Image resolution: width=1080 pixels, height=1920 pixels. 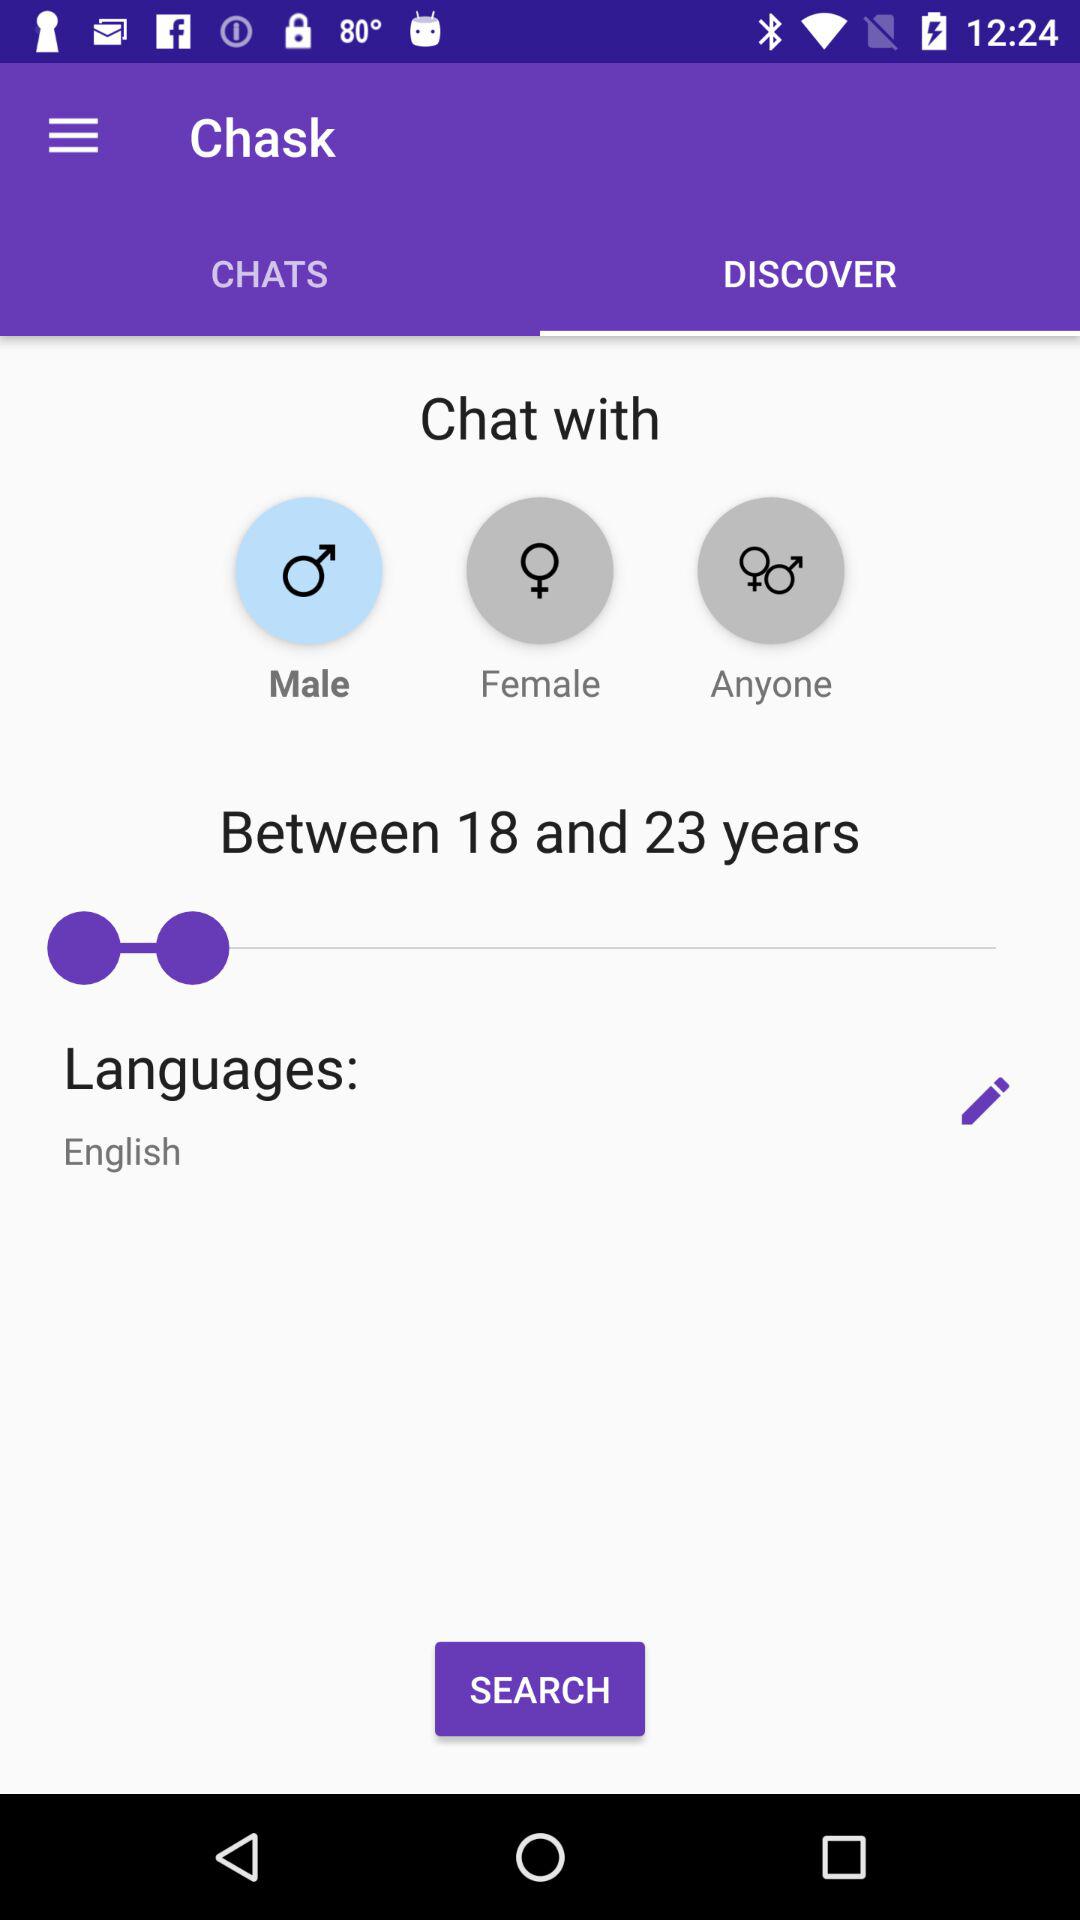 I want to click on female gender, so click(x=540, y=570).